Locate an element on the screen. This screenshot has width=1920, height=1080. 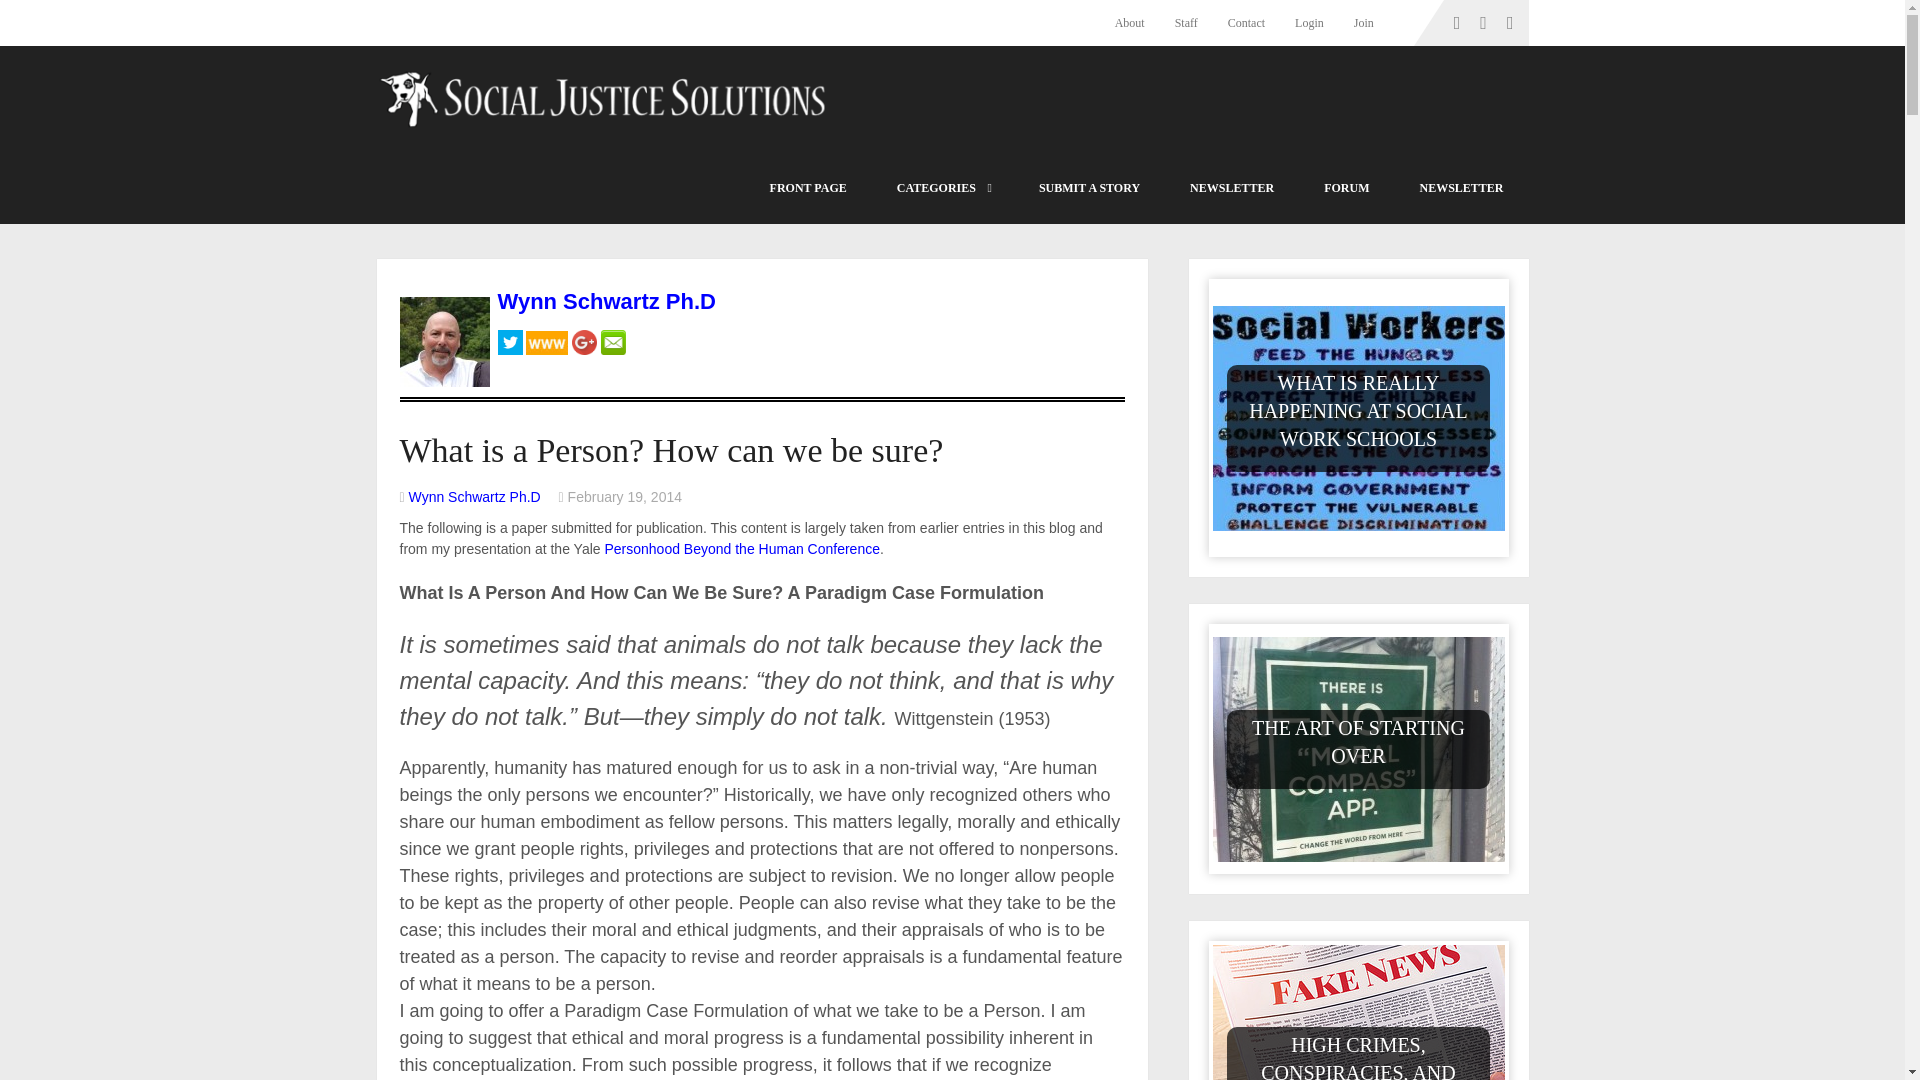
FRONT PAGE is located at coordinates (808, 188).